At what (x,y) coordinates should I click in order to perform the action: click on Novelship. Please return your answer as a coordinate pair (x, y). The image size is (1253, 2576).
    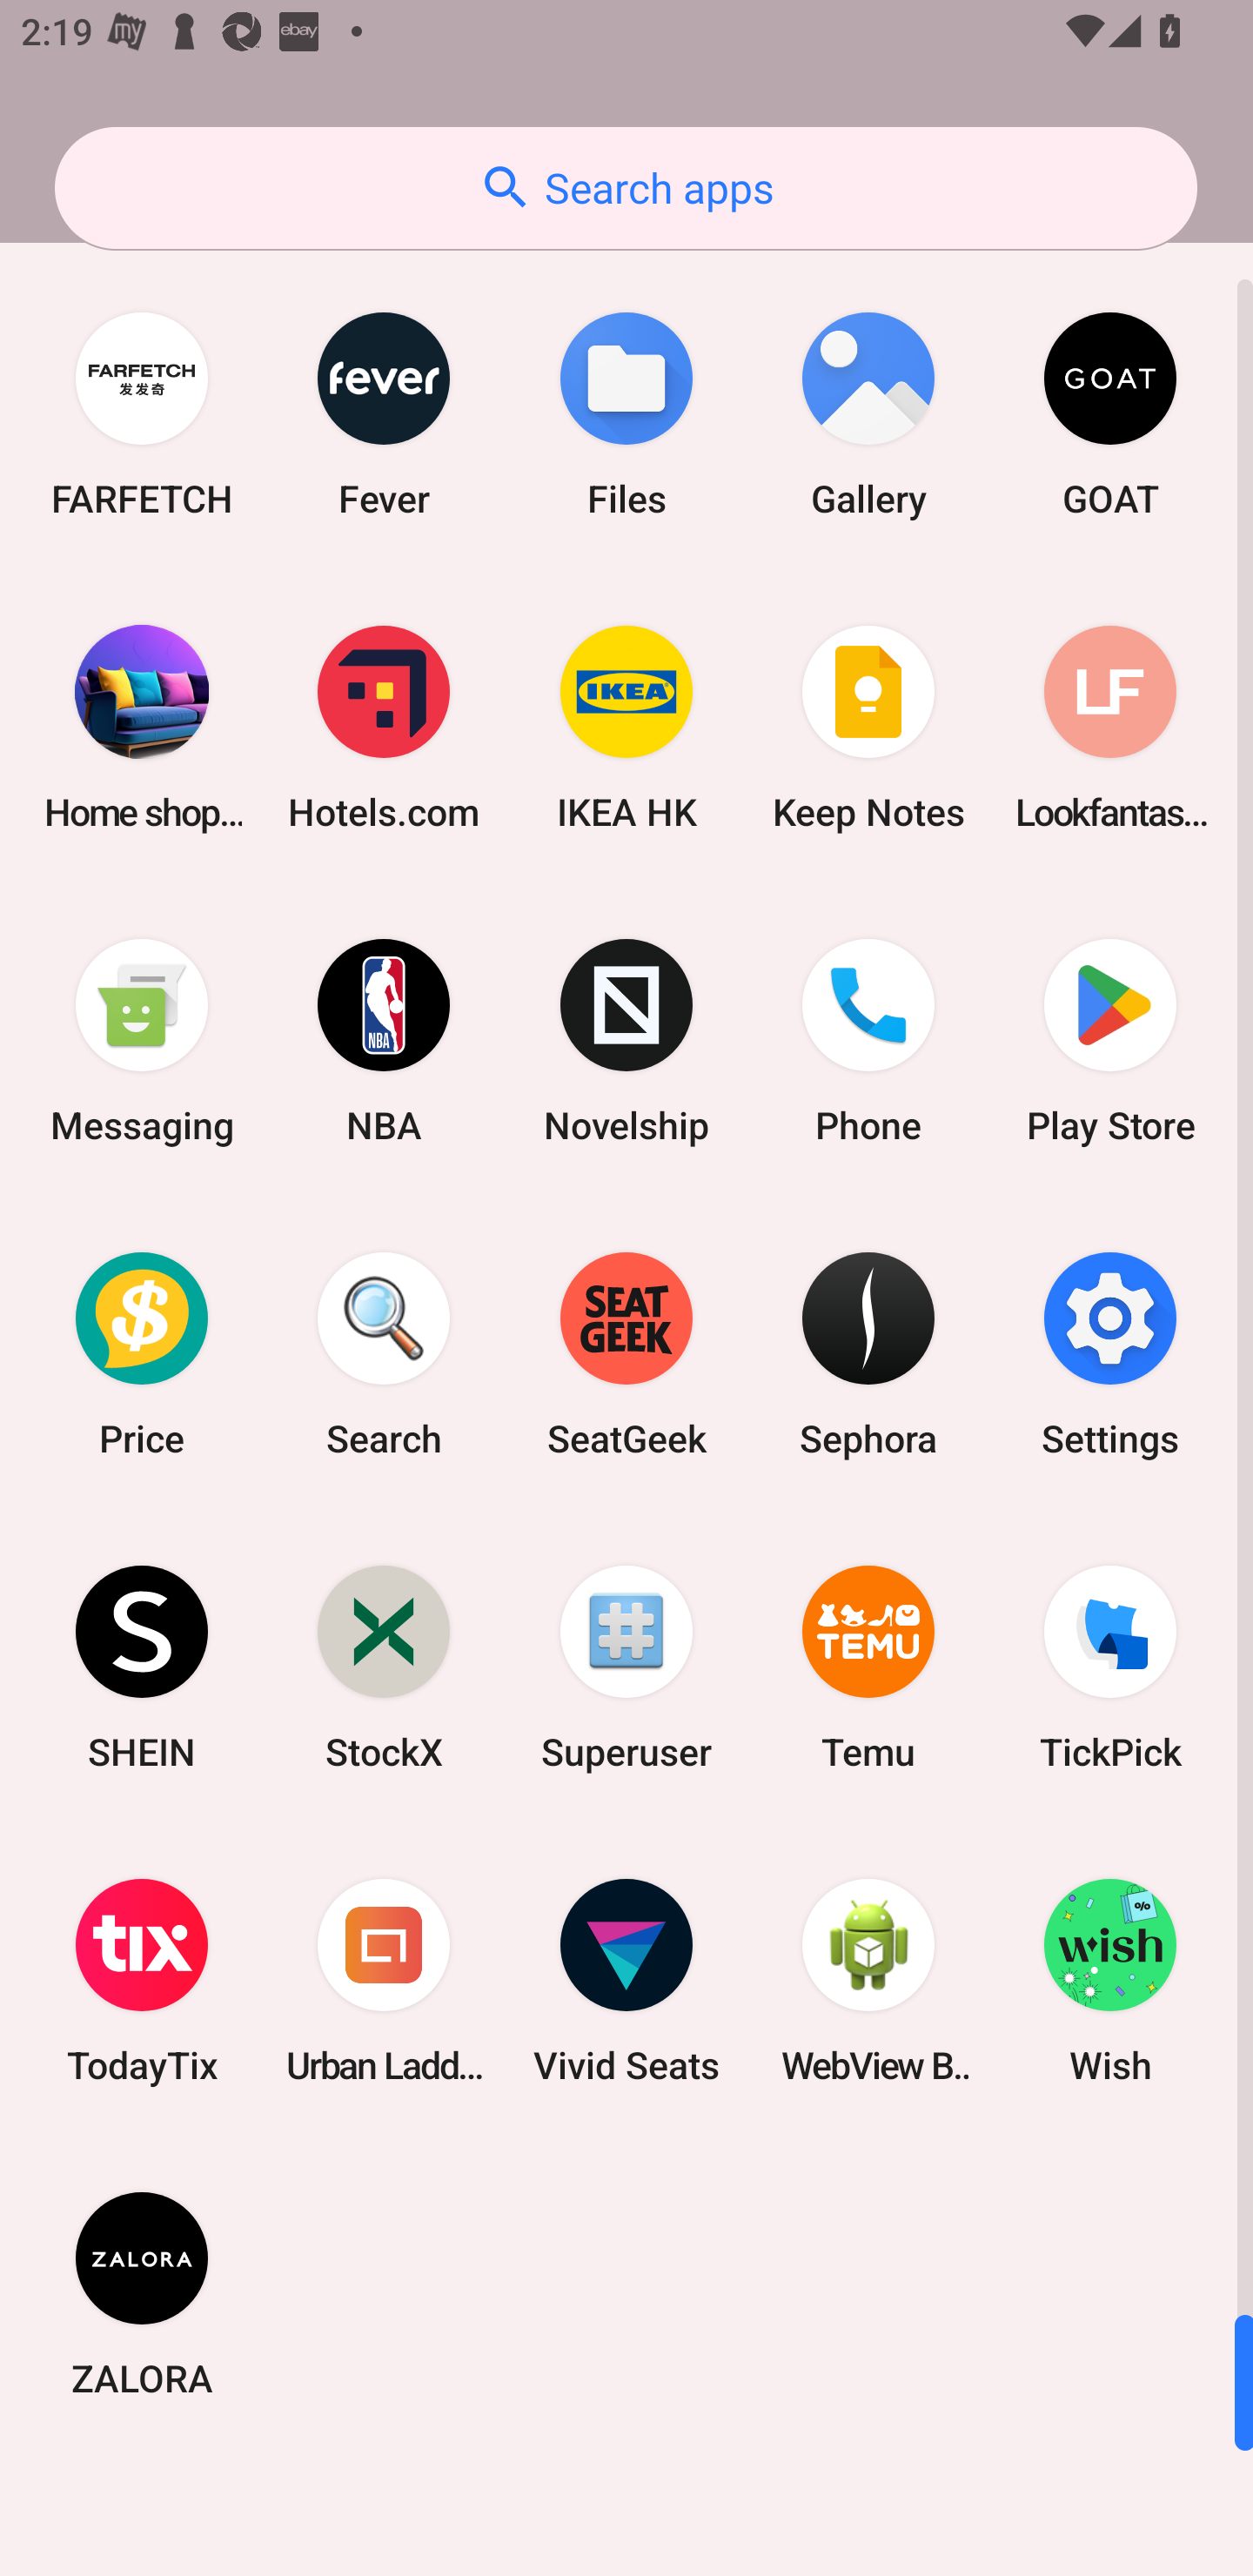
    Looking at the image, I should click on (626, 1041).